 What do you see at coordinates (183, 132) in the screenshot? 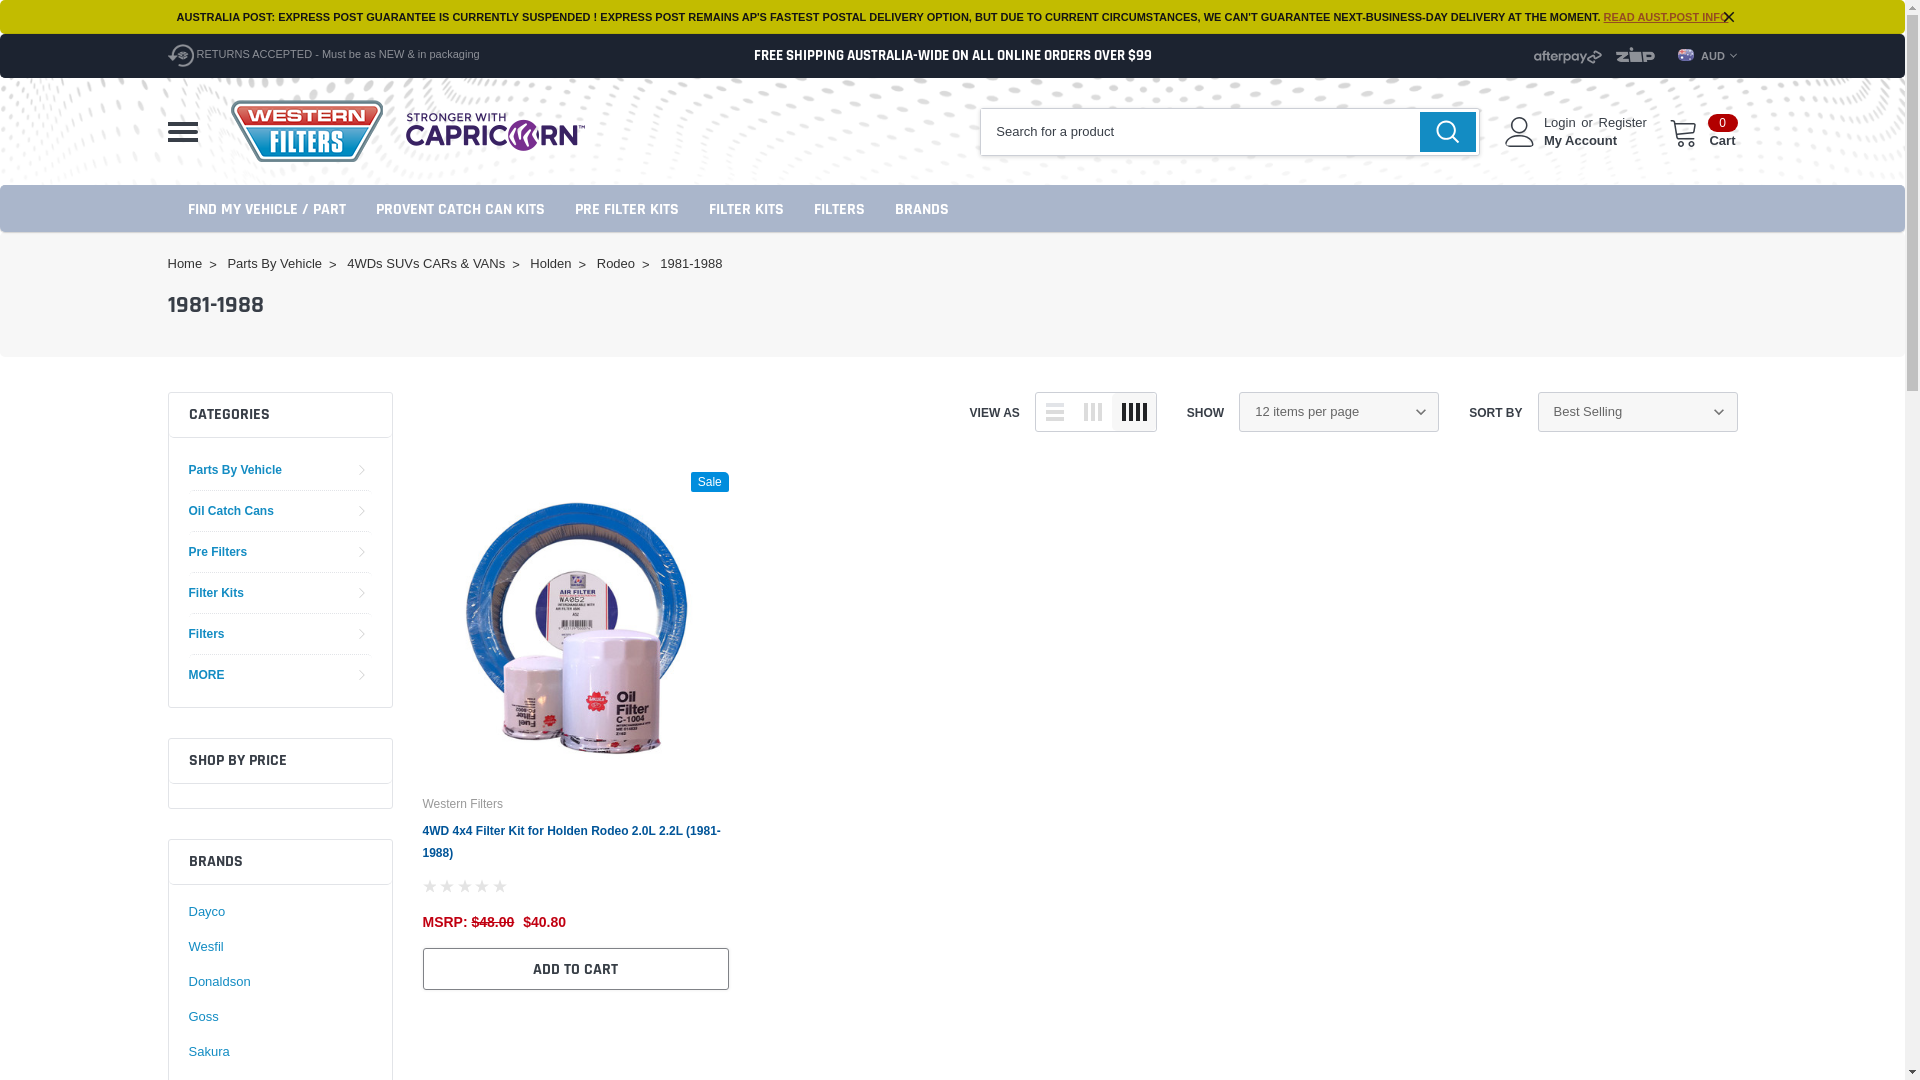
I see `Toggle menu` at bounding box center [183, 132].